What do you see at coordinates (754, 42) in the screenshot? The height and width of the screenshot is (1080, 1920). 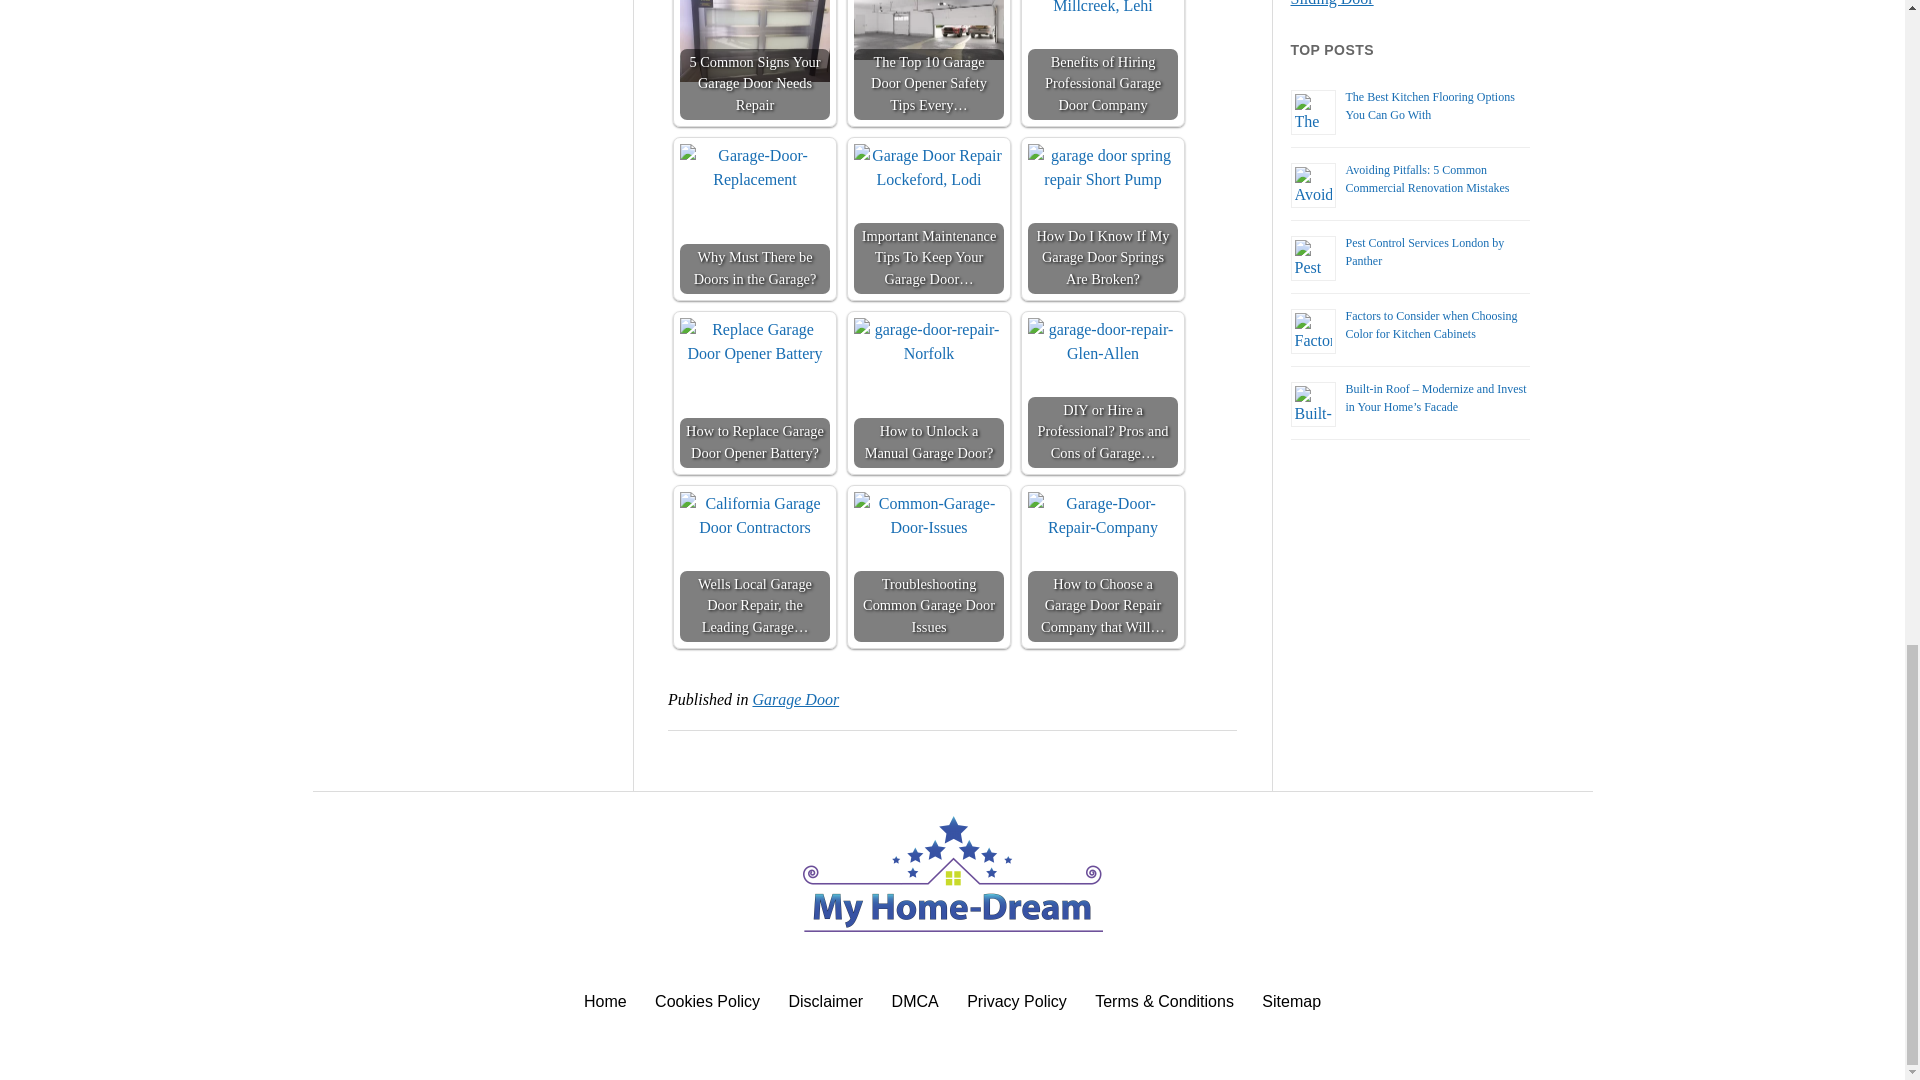 I see `5 Common Signs Your Garage Door Needs Repair` at bounding box center [754, 42].